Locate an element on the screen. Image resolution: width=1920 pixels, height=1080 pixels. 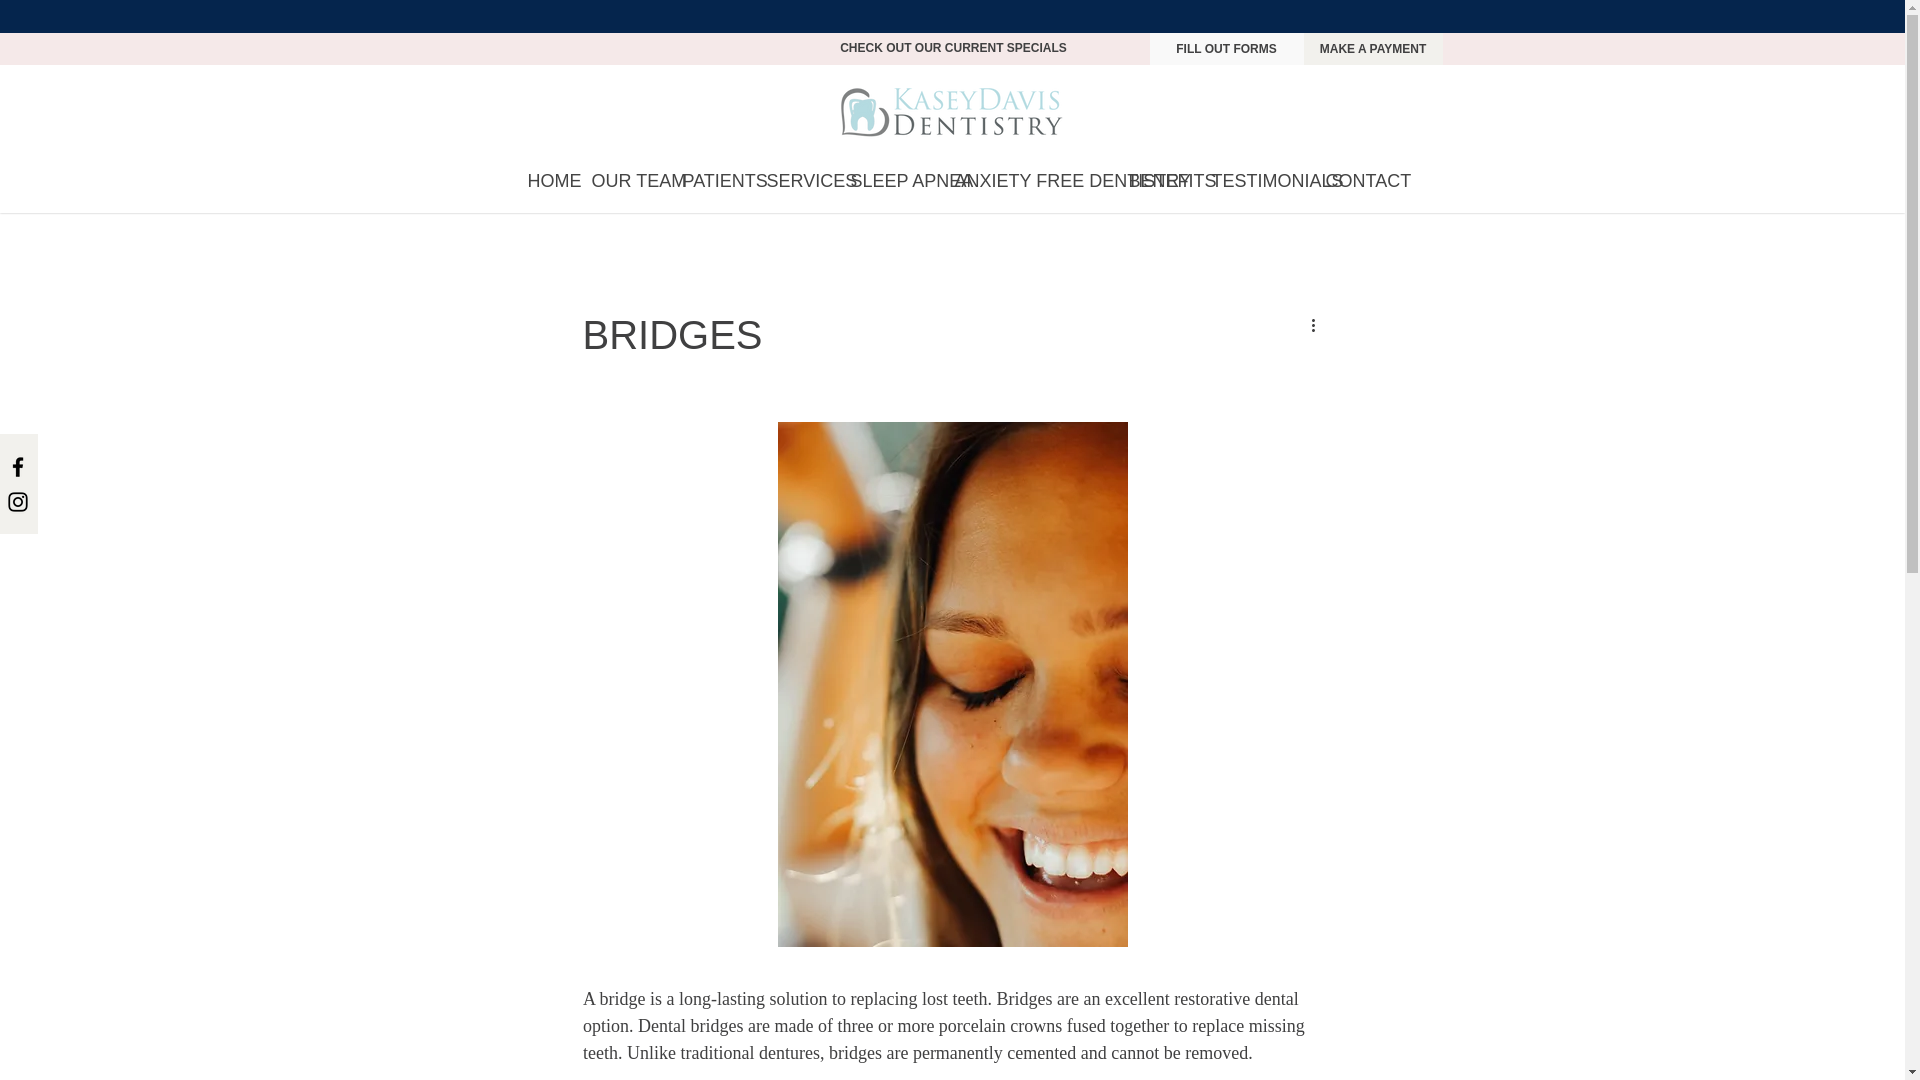
CONTACT is located at coordinates (1351, 180).